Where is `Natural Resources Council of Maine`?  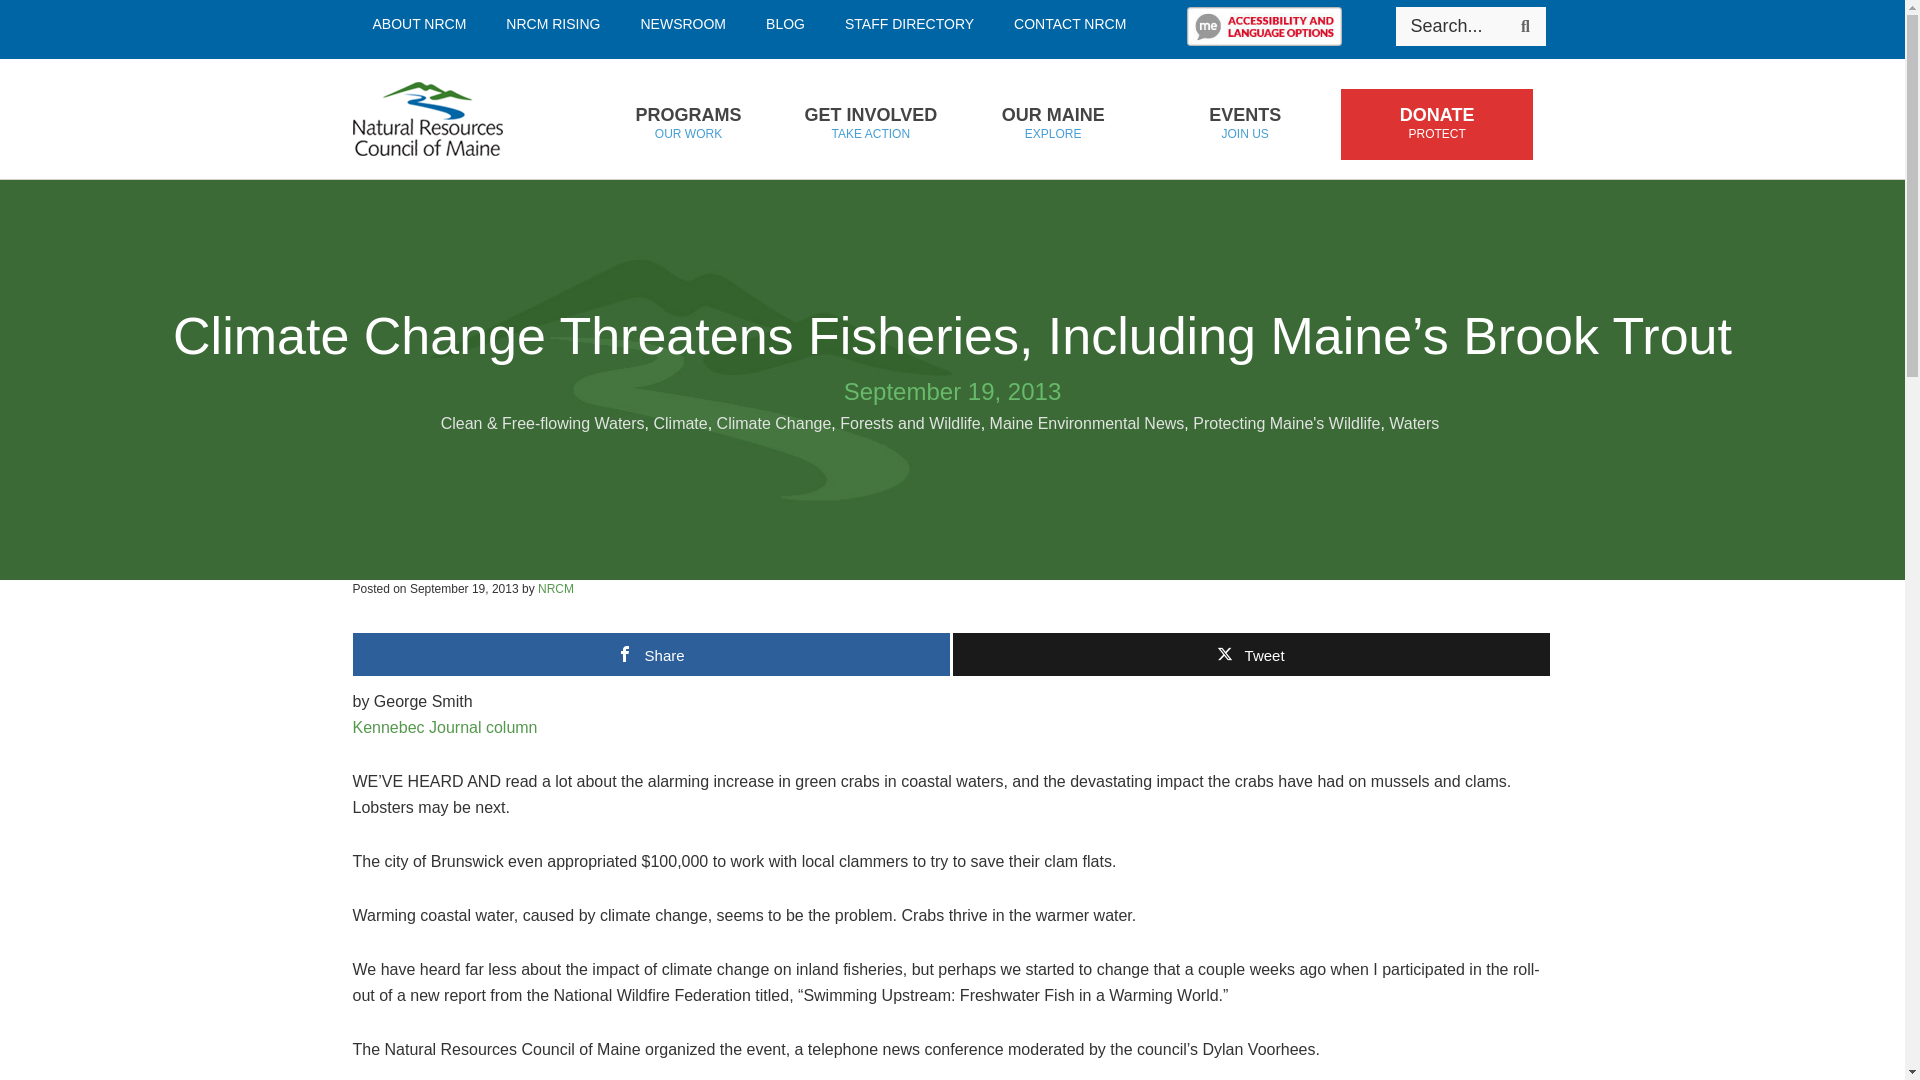
Natural Resources Council of Maine is located at coordinates (458, 119).